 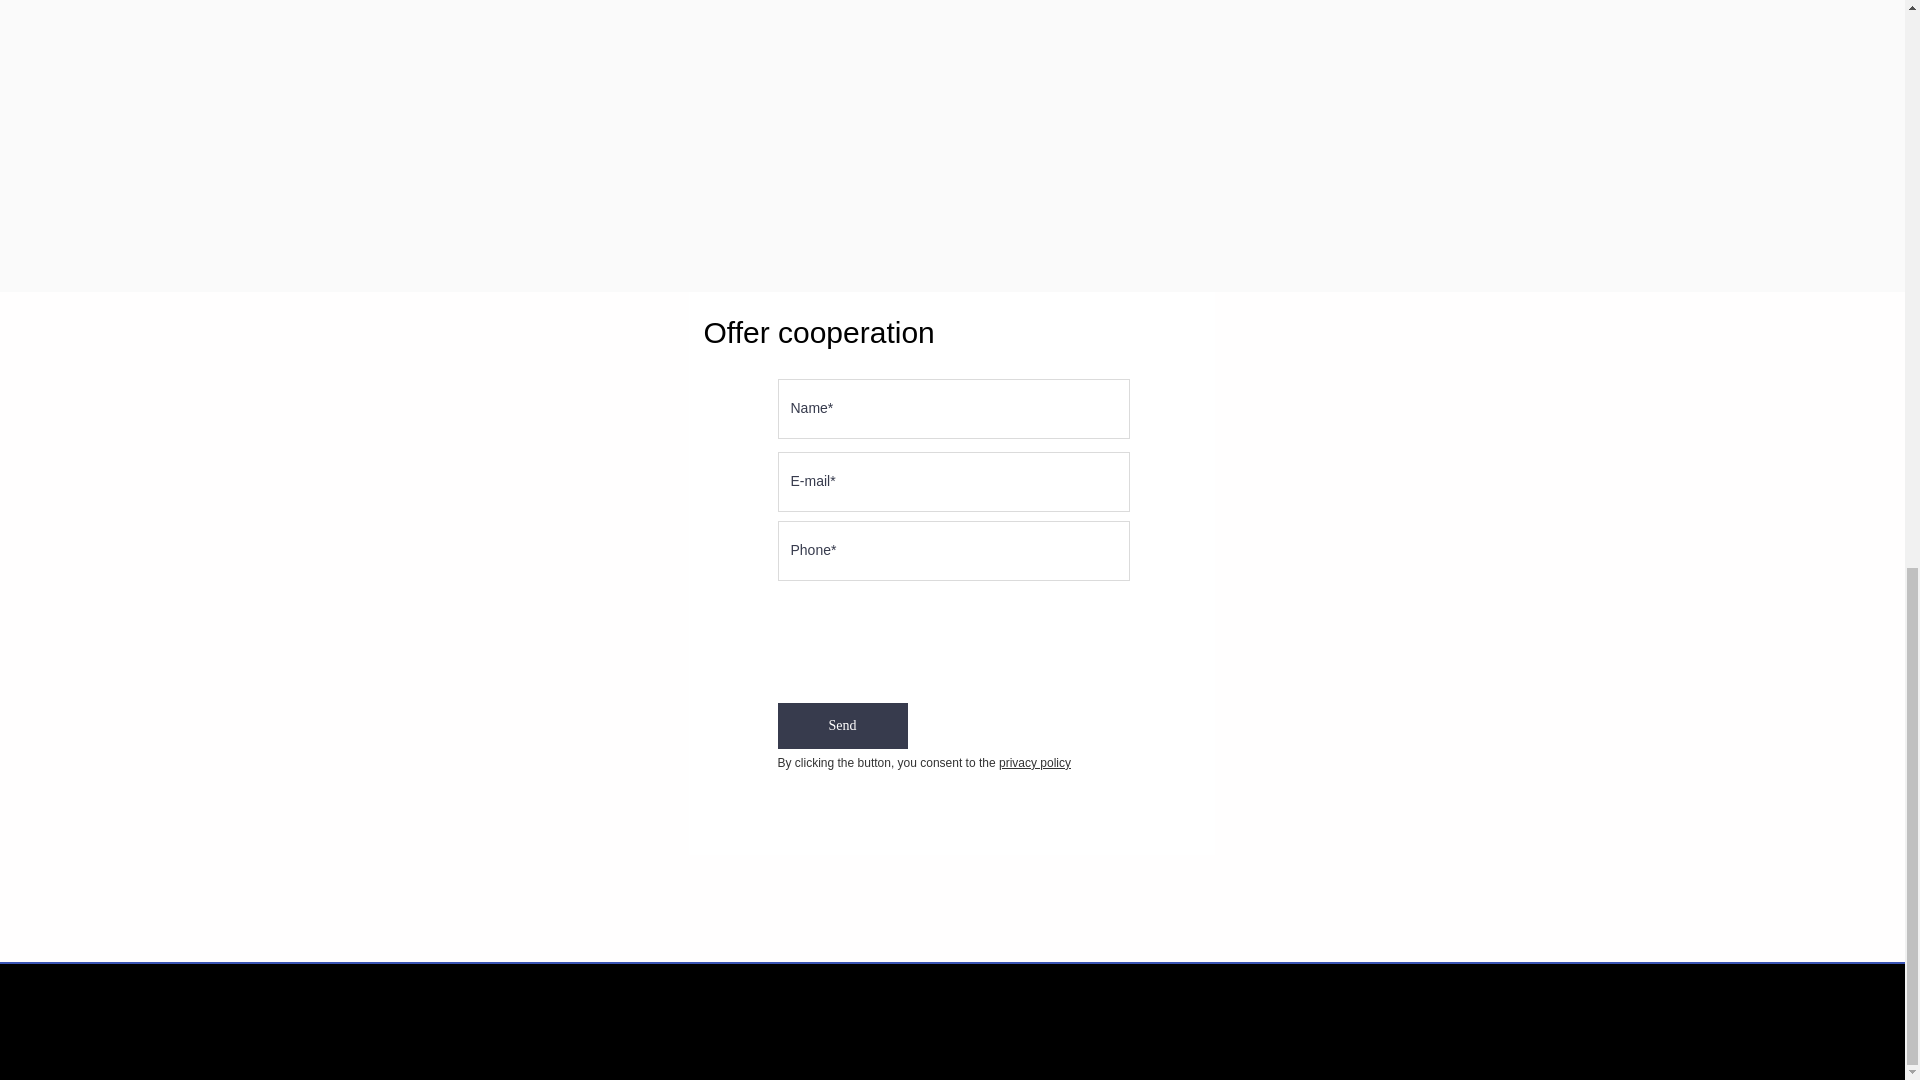 I want to click on privacy policy, so click(x=1034, y=763).